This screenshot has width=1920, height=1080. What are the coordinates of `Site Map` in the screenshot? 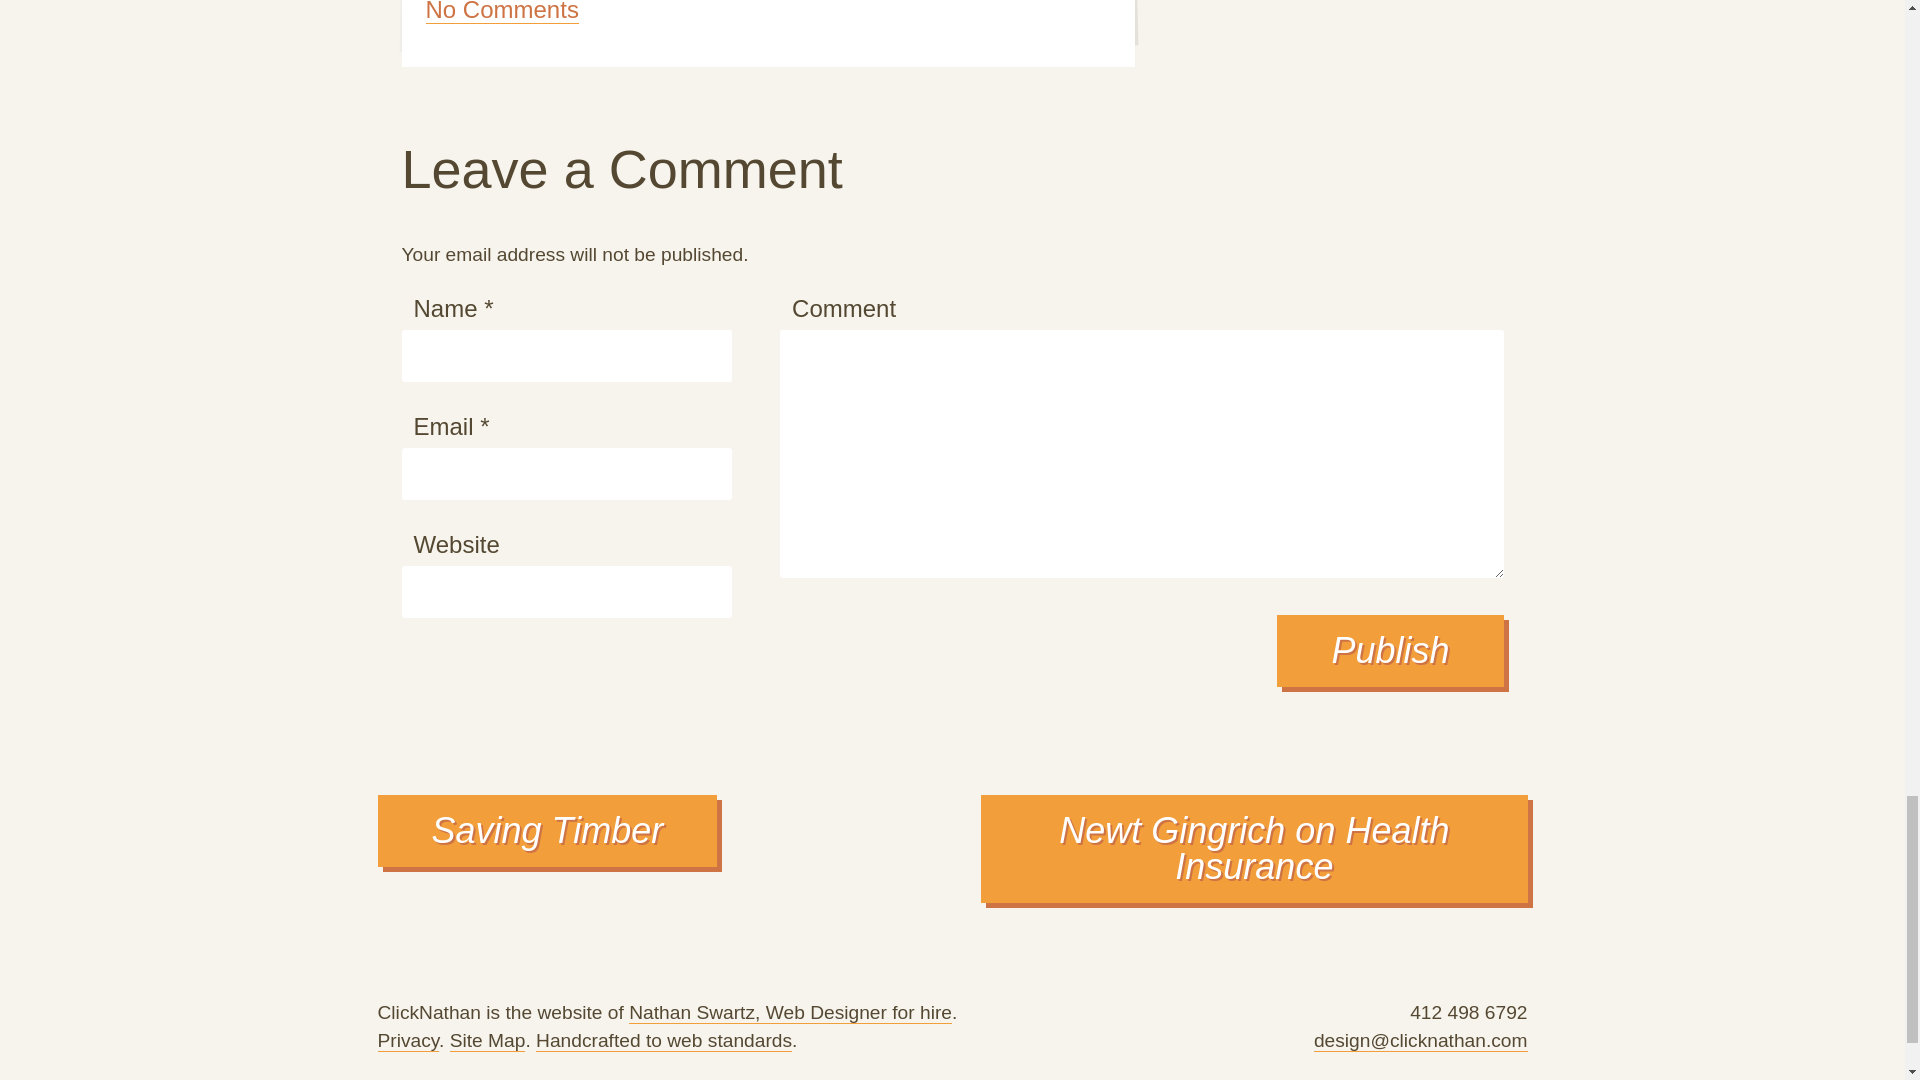 It's located at (488, 1040).